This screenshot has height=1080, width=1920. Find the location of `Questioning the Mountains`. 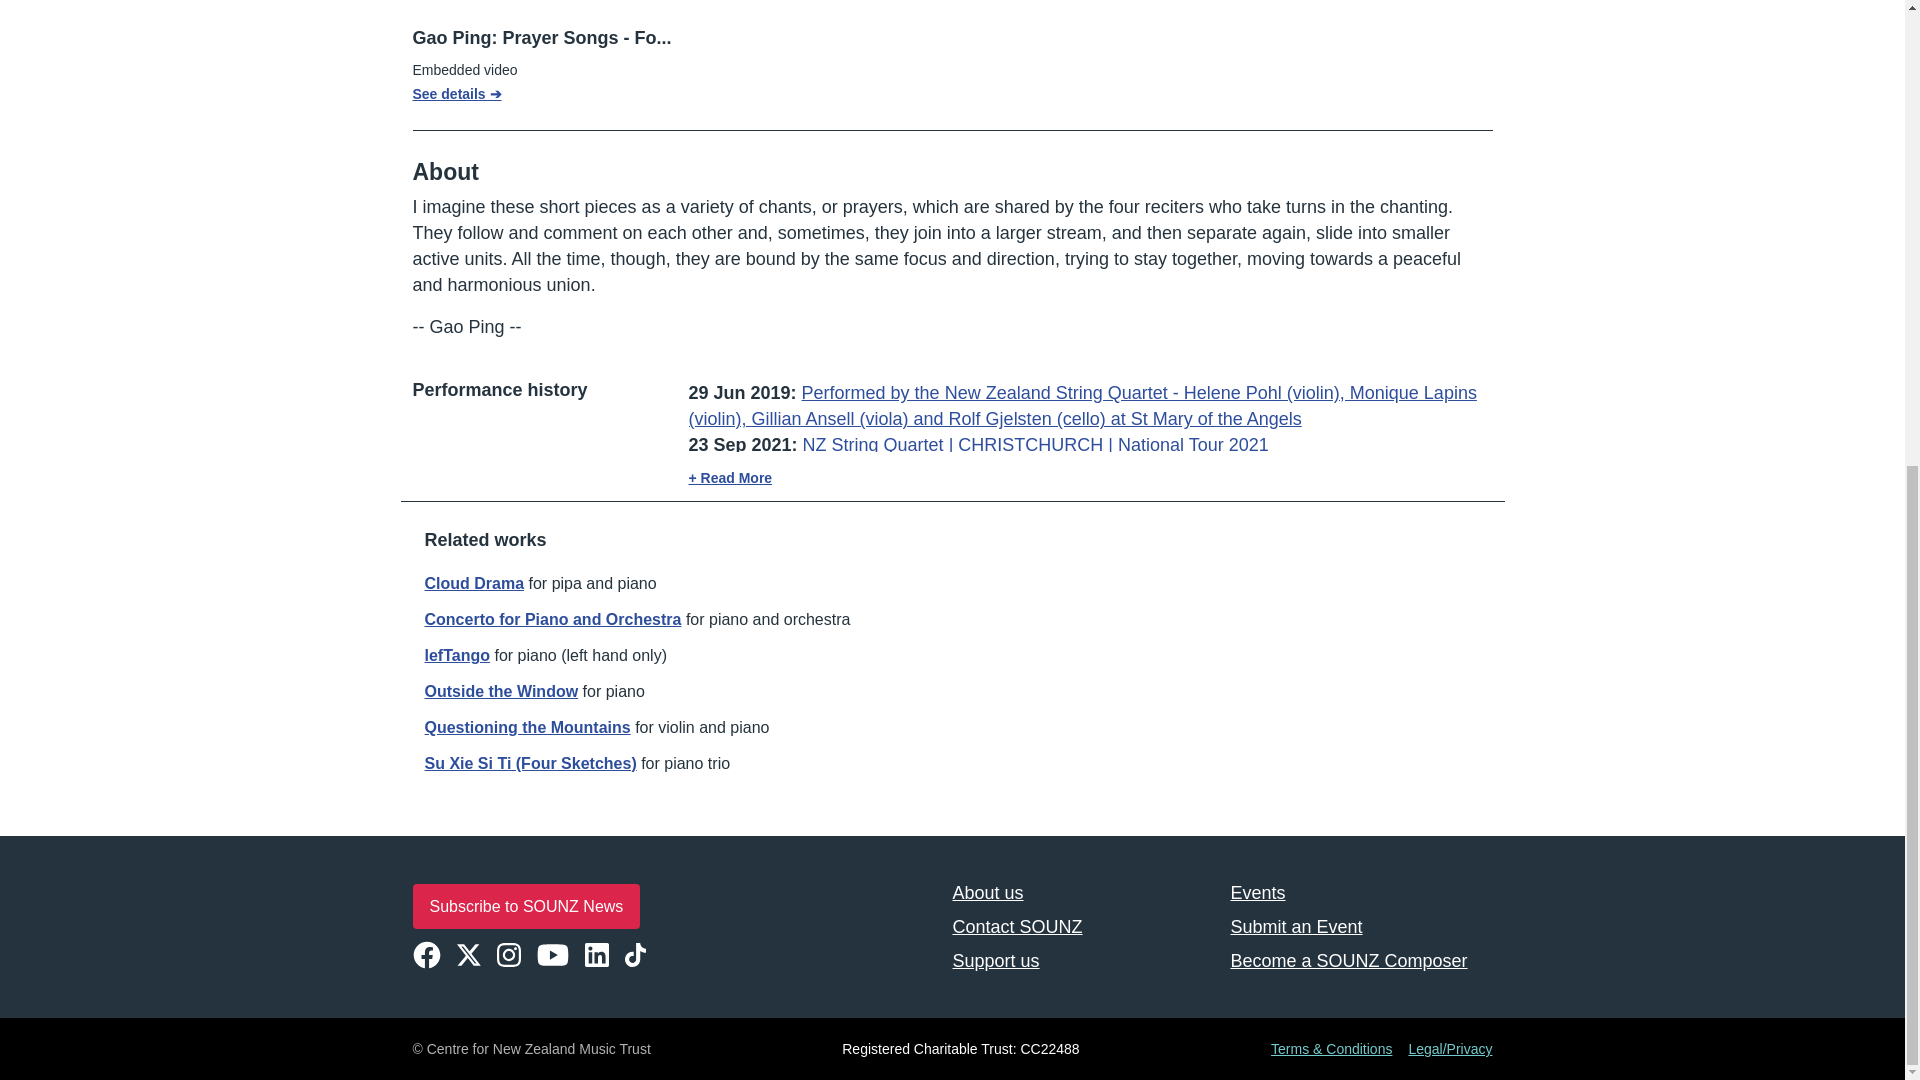

Questioning the Mountains is located at coordinates (526, 727).